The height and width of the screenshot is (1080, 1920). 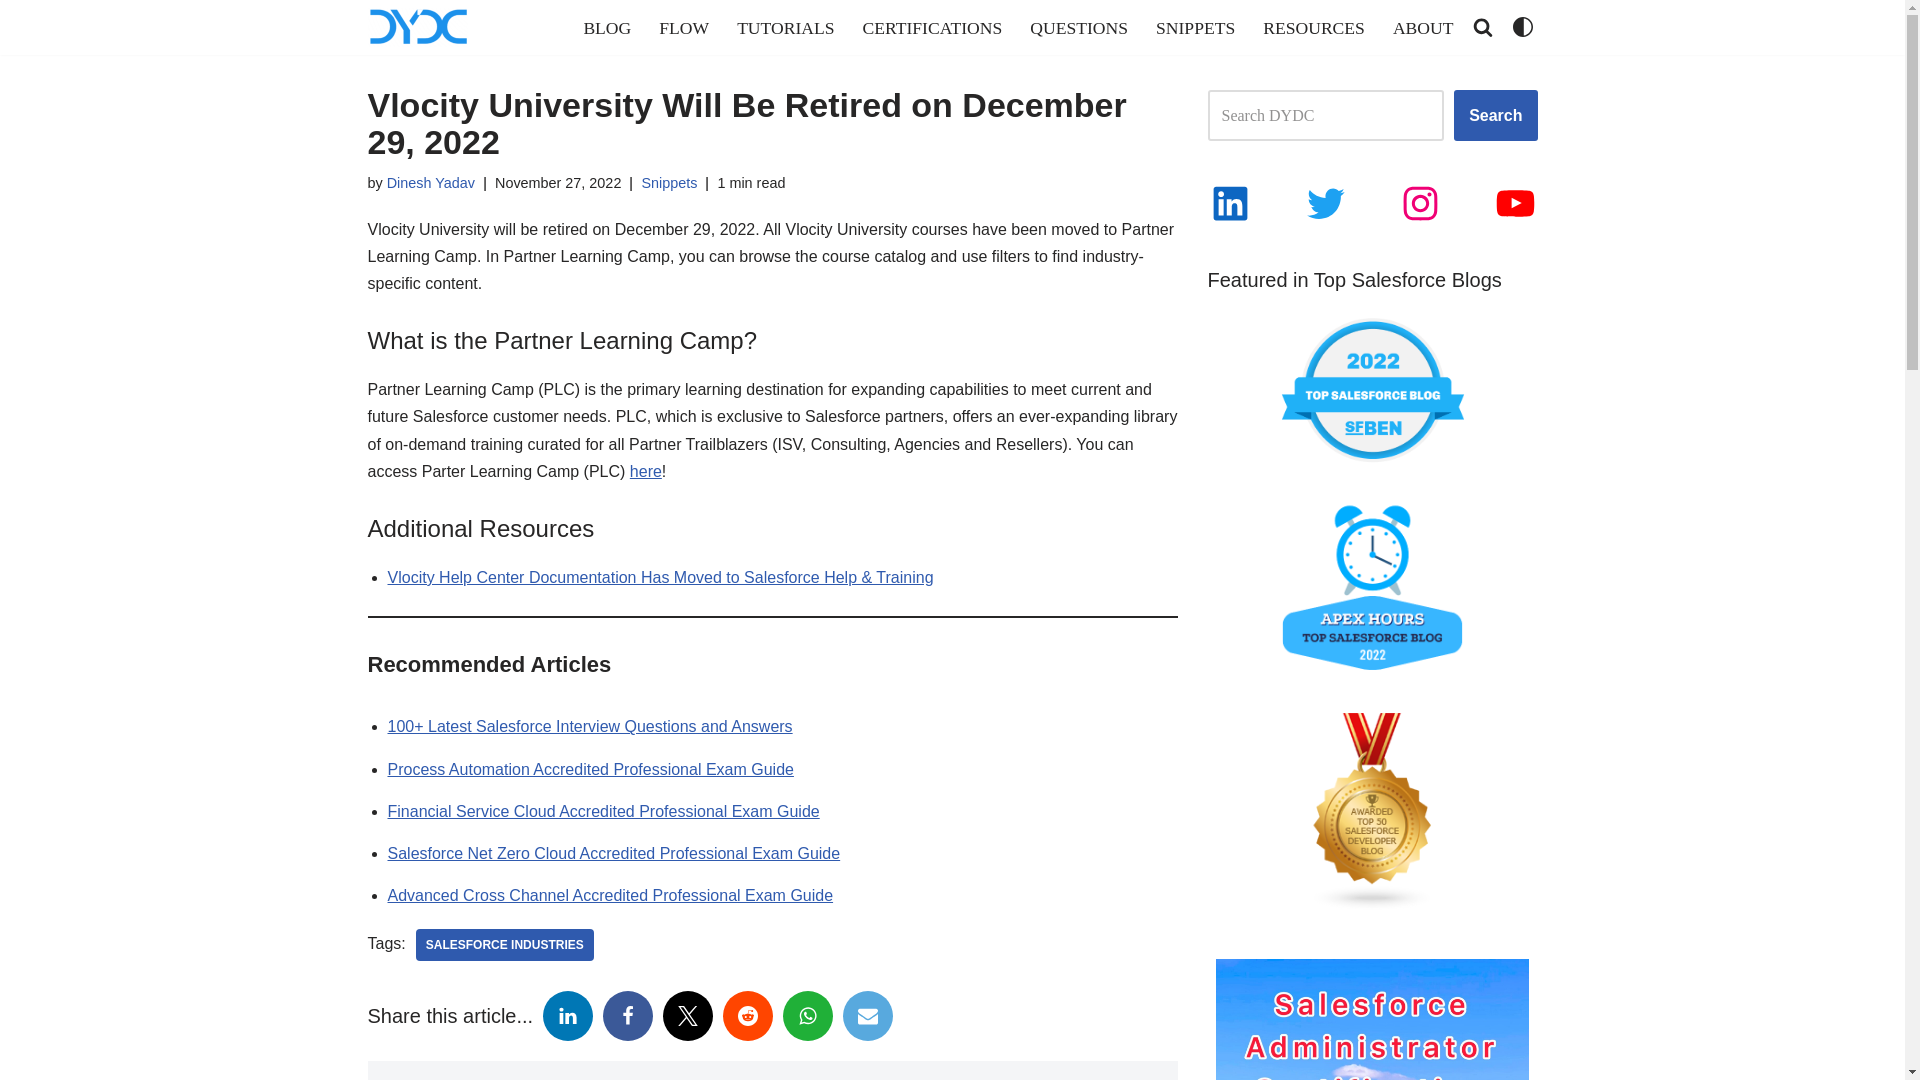 I want to click on salesforce Industries, so click(x=504, y=944).